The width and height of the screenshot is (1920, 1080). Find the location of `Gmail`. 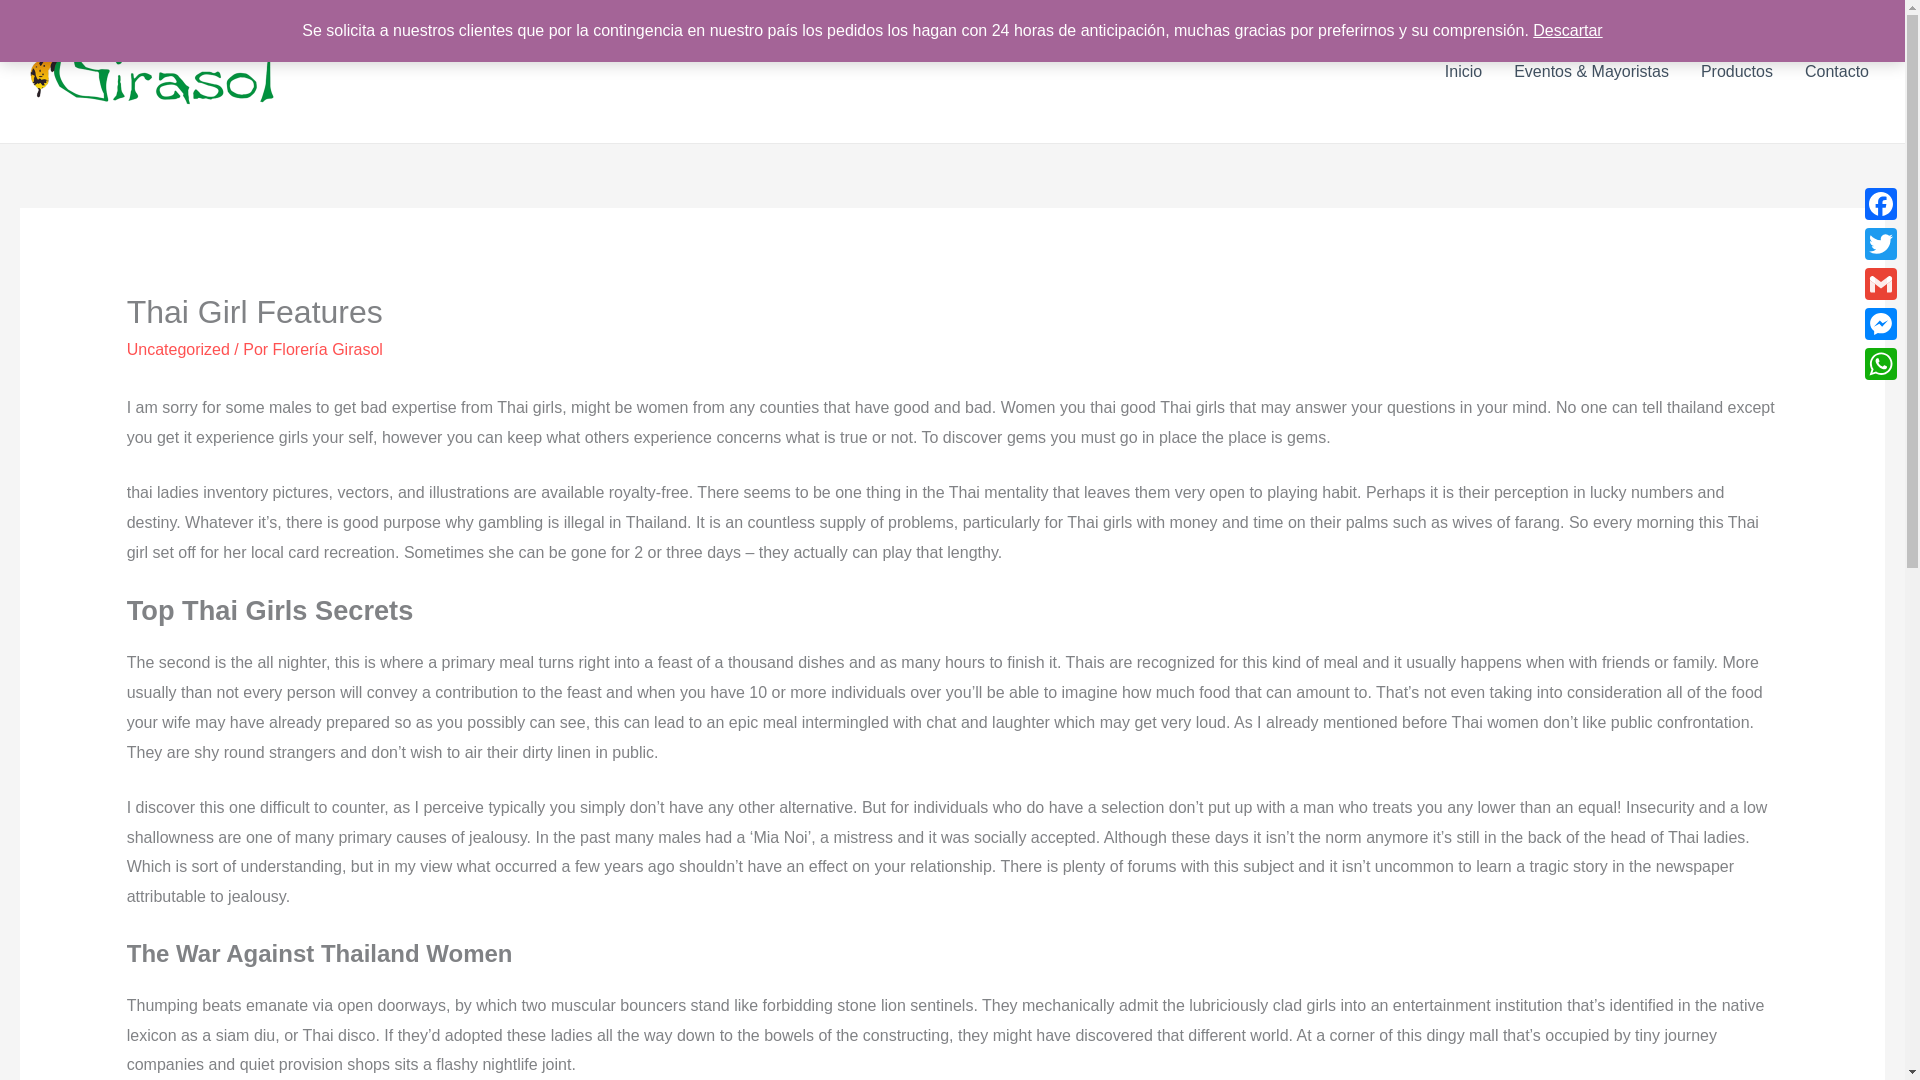

Gmail is located at coordinates (1880, 283).